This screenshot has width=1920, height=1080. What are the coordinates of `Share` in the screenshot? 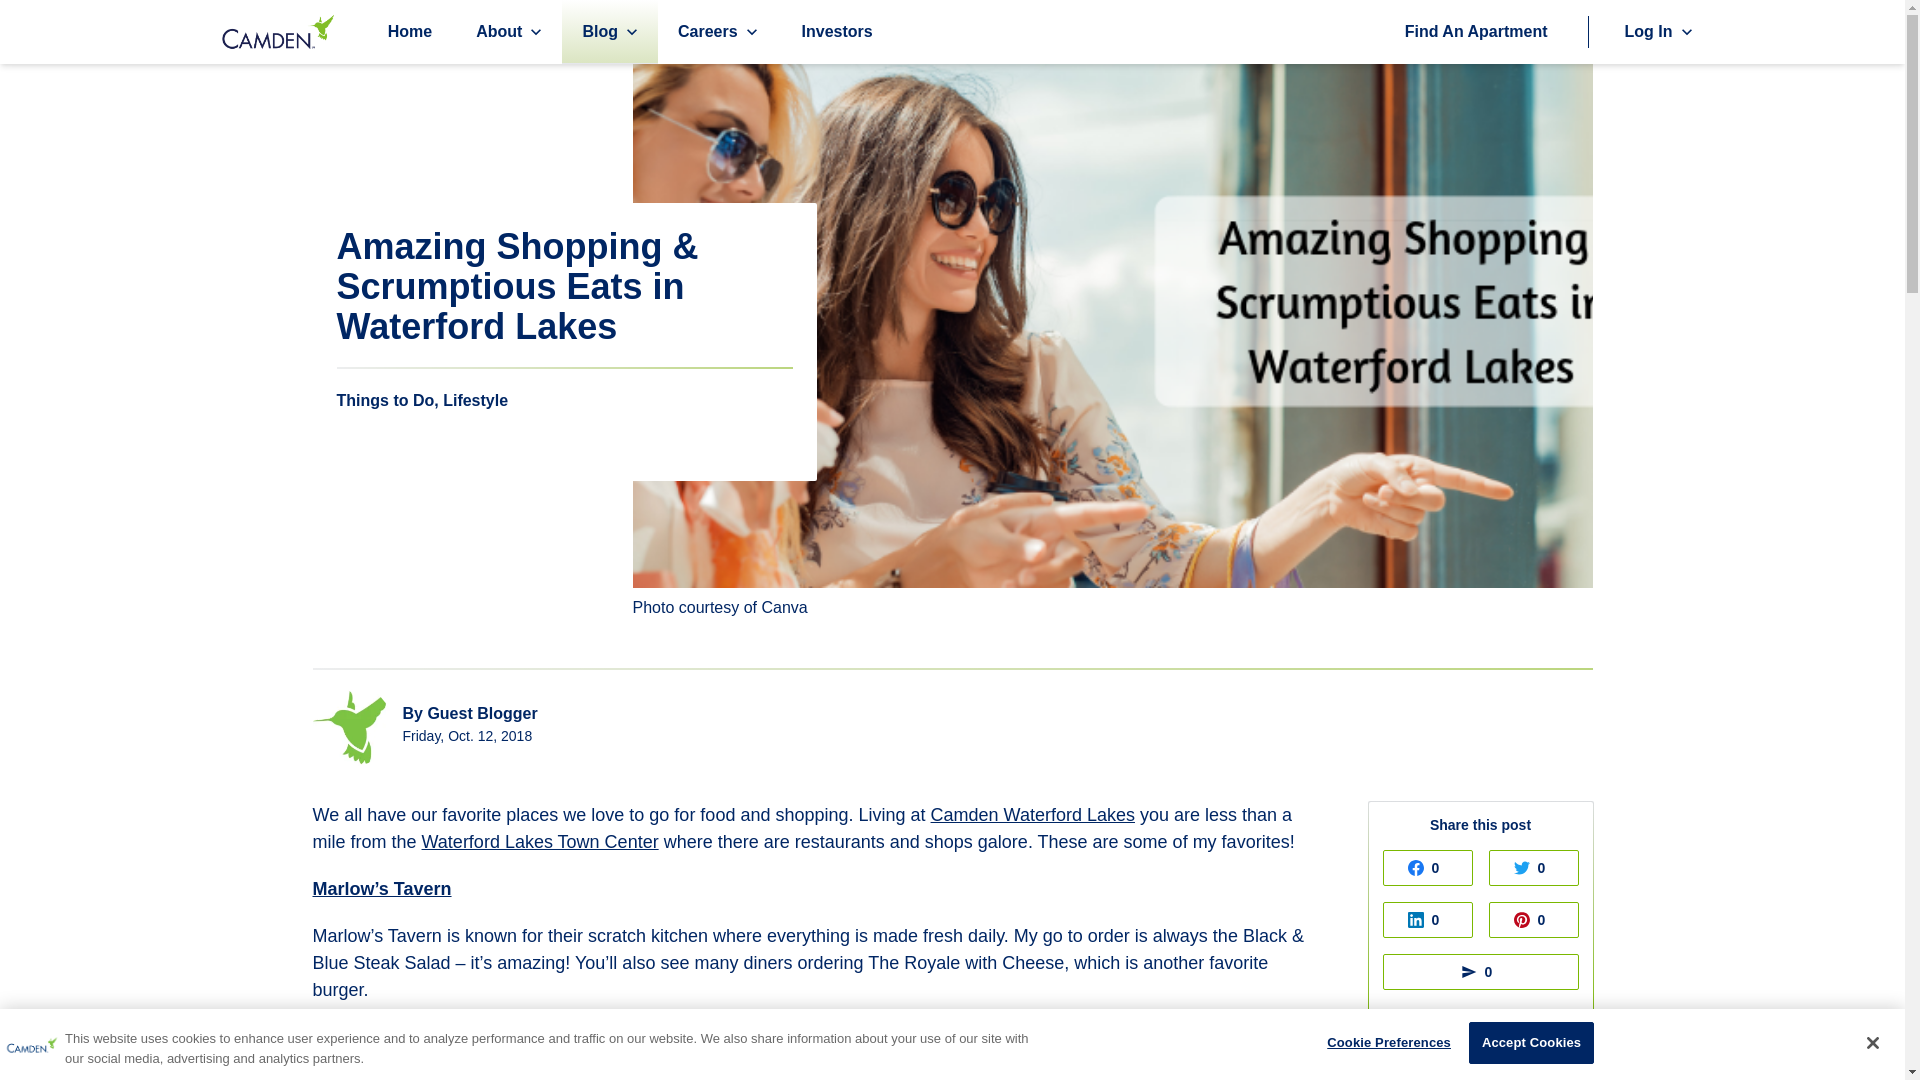 It's located at (1427, 867).